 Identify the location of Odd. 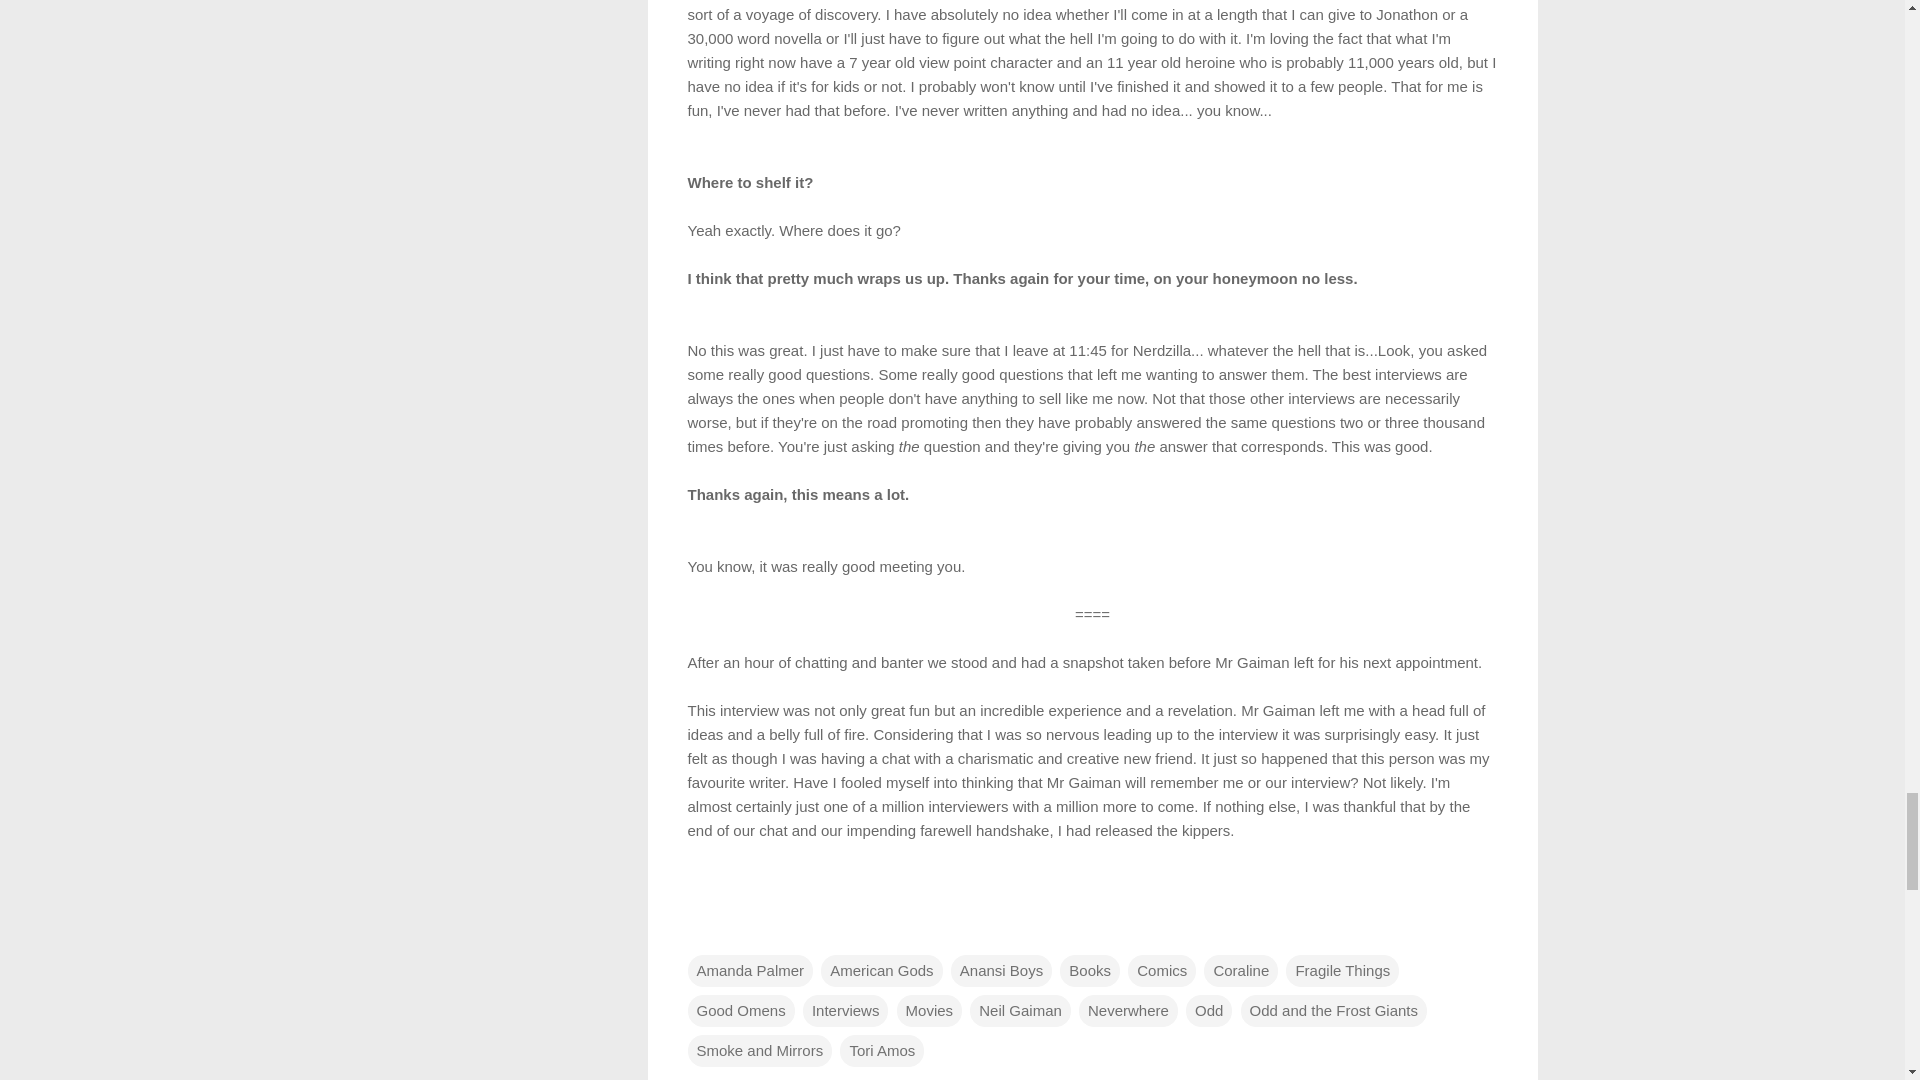
(1209, 1010).